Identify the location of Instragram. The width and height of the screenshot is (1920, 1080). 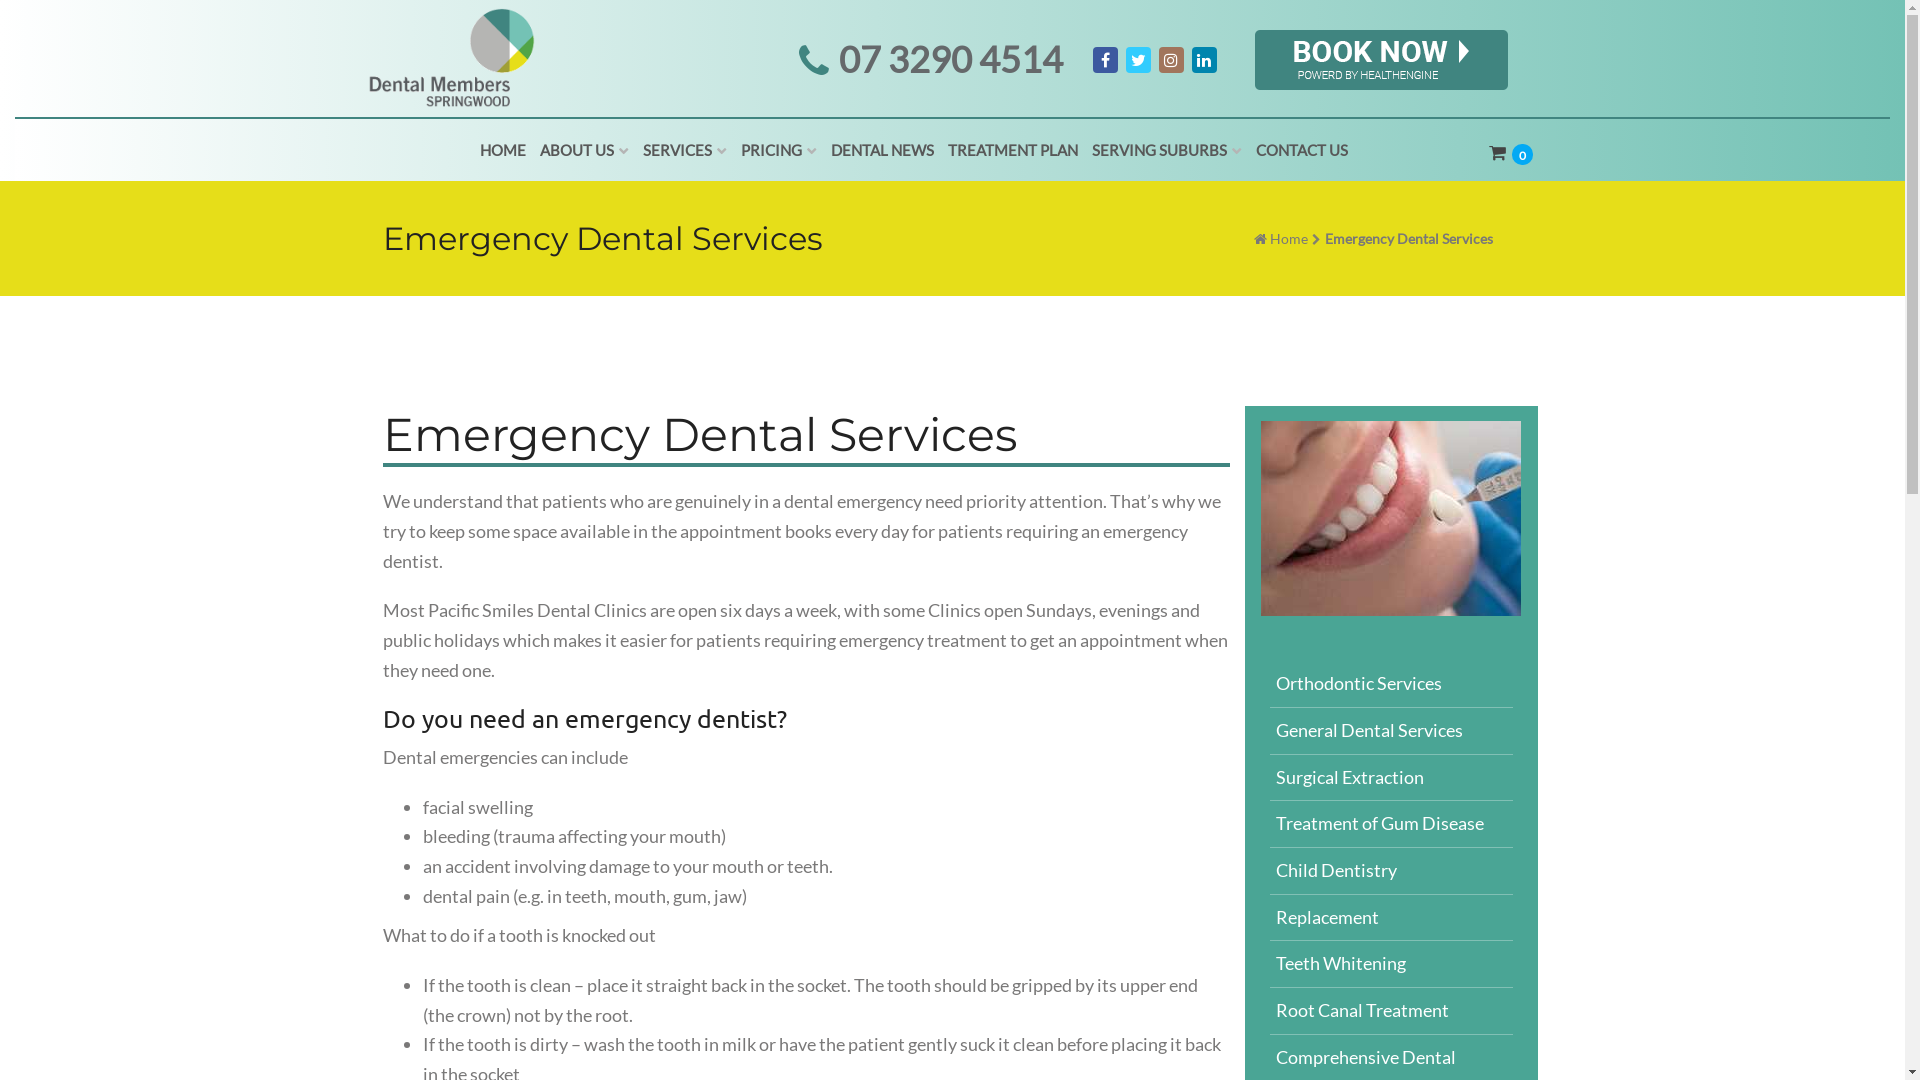
(1170, 60).